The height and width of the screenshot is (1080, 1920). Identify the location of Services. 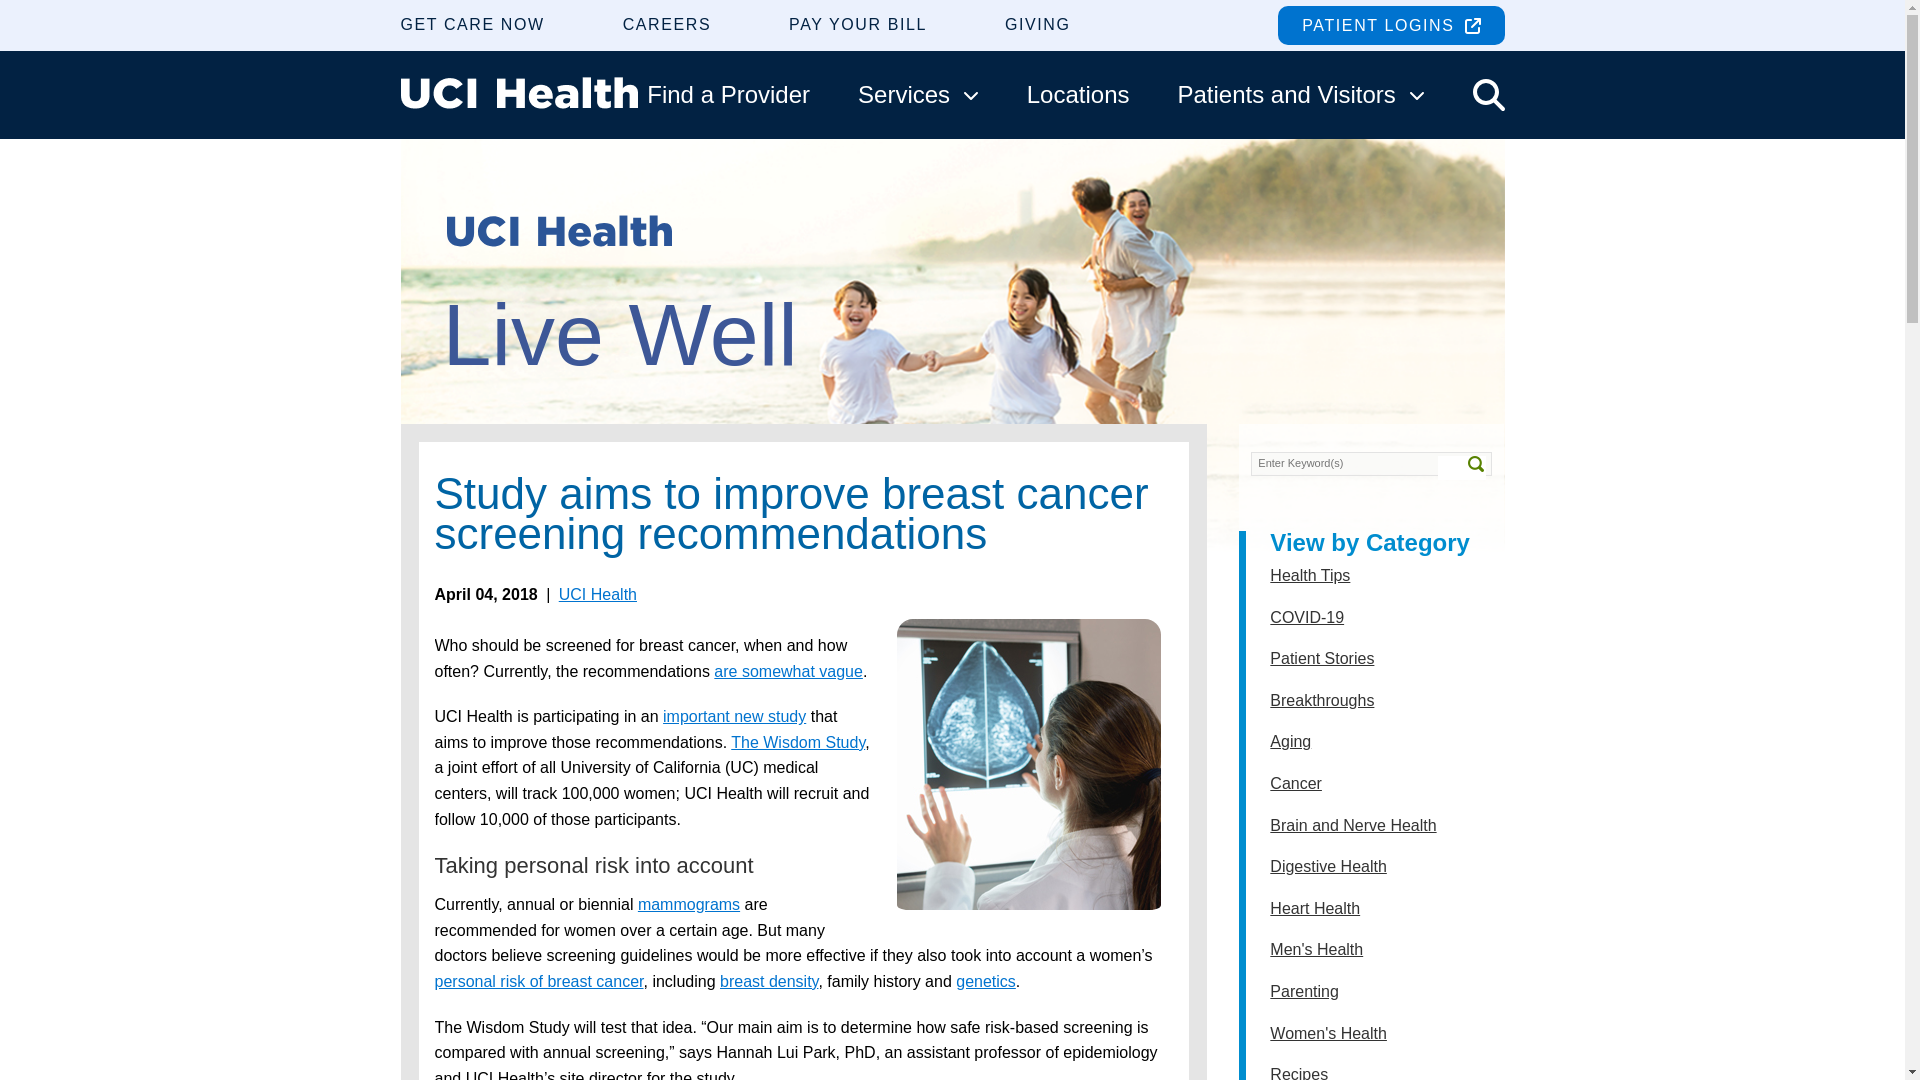
(918, 94).